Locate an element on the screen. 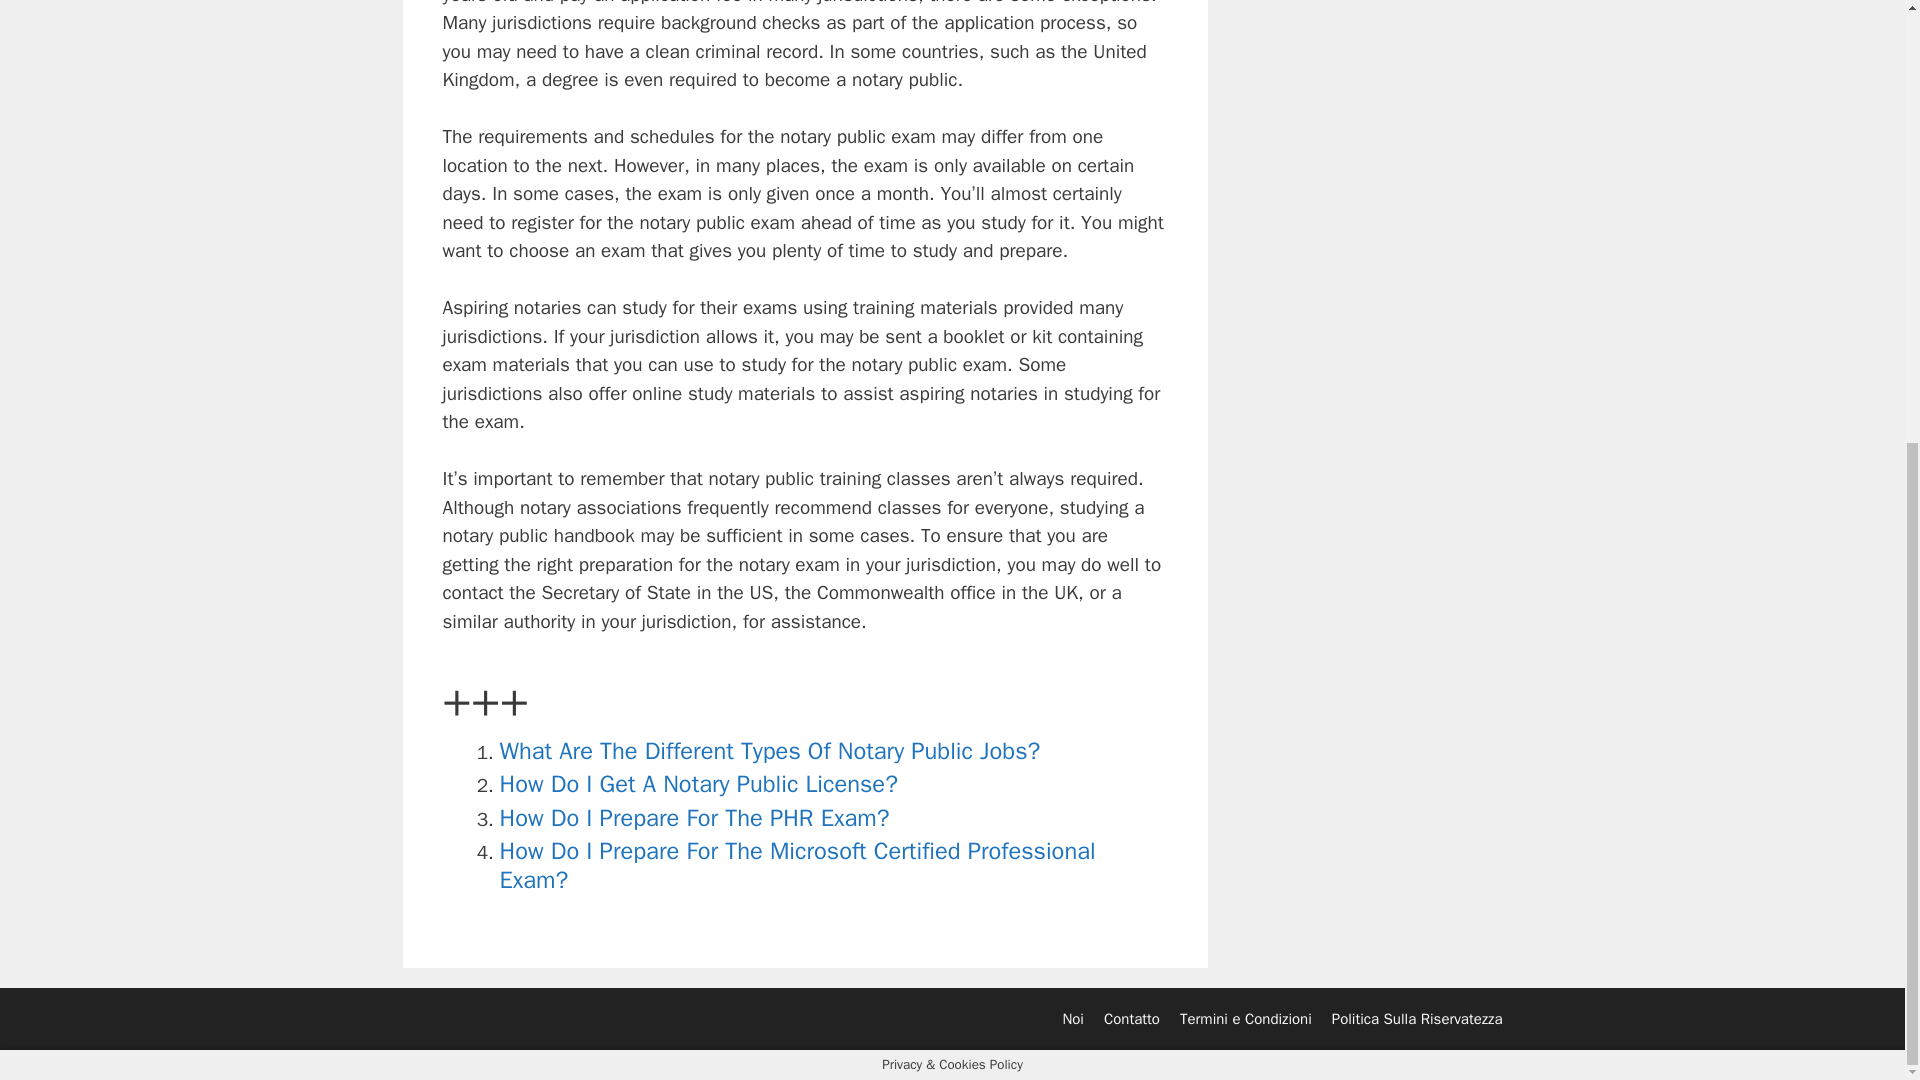 This screenshot has height=1080, width=1920. How Do I Prepare For The PHR Exam? is located at coordinates (694, 818).